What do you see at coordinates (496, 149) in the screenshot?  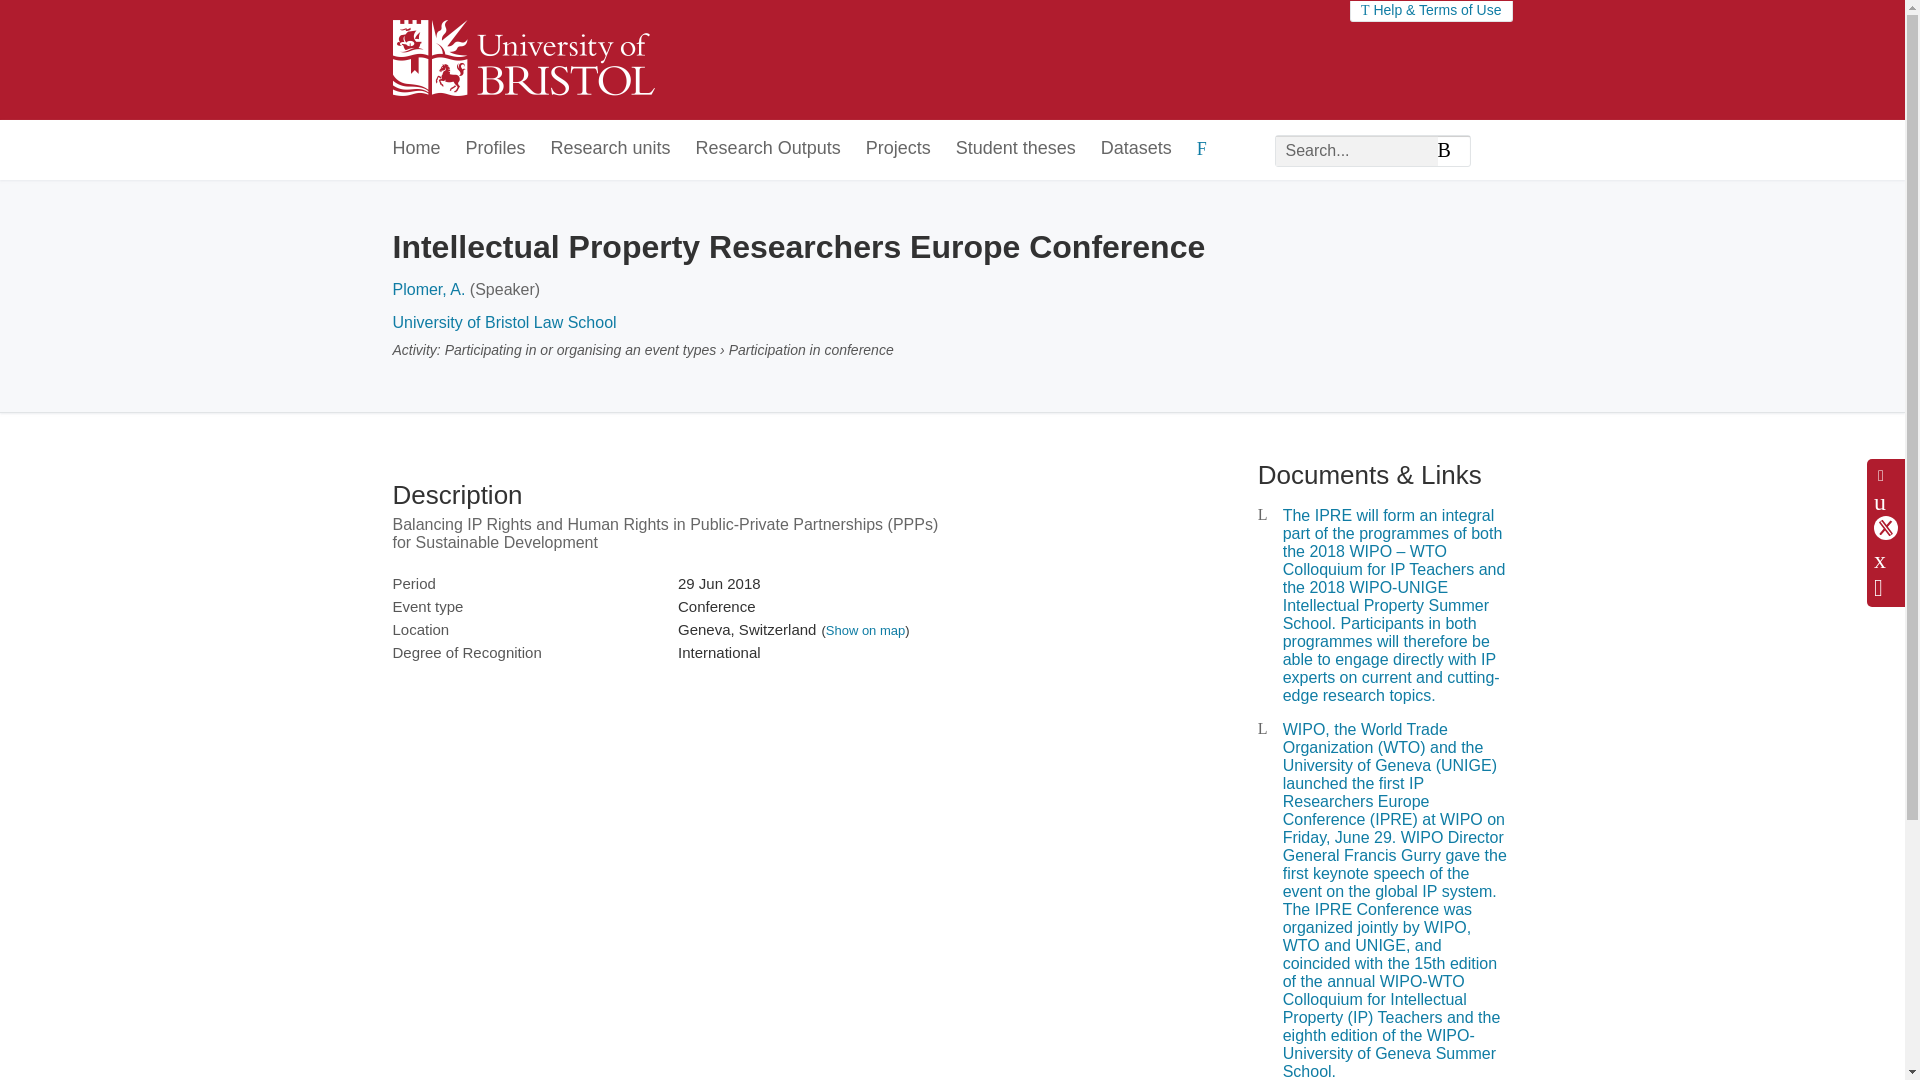 I see `Profiles` at bounding box center [496, 149].